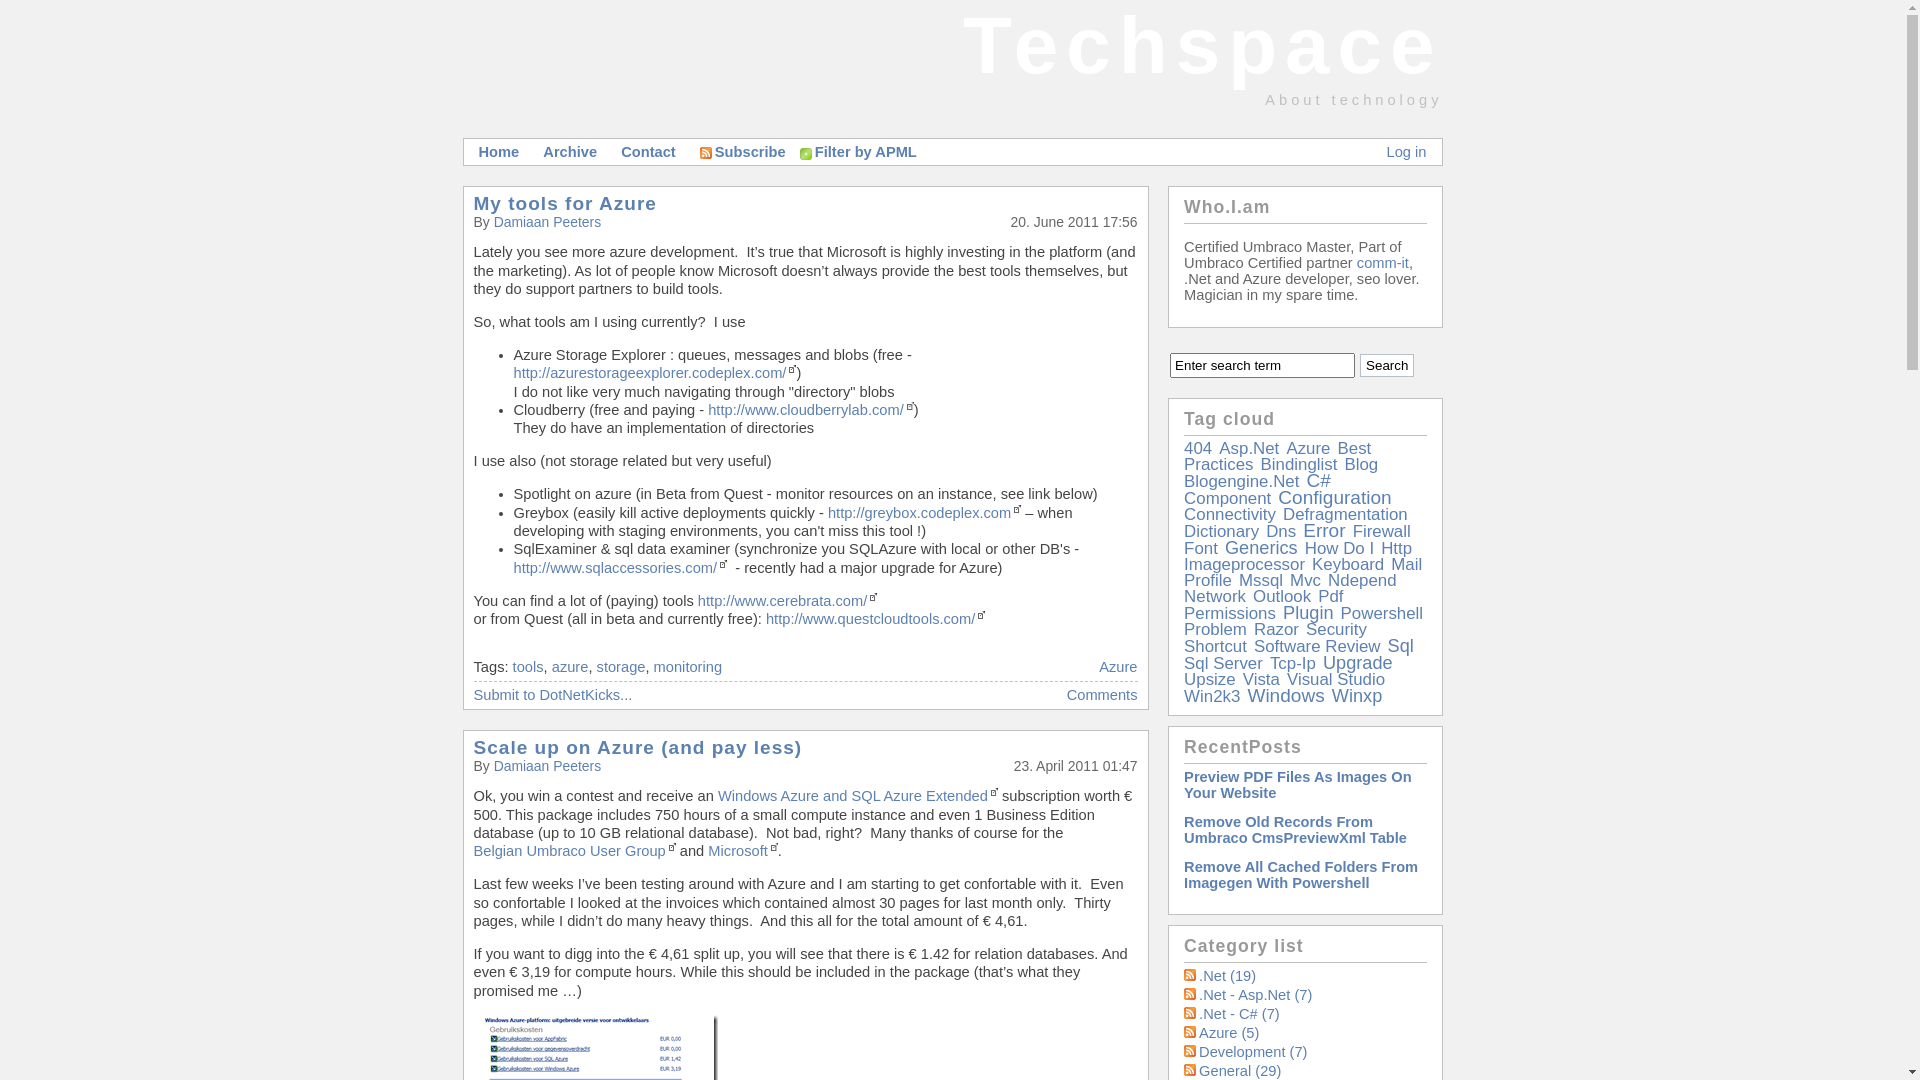  I want to click on http://www.cloudberrylab.com/, so click(811, 410).